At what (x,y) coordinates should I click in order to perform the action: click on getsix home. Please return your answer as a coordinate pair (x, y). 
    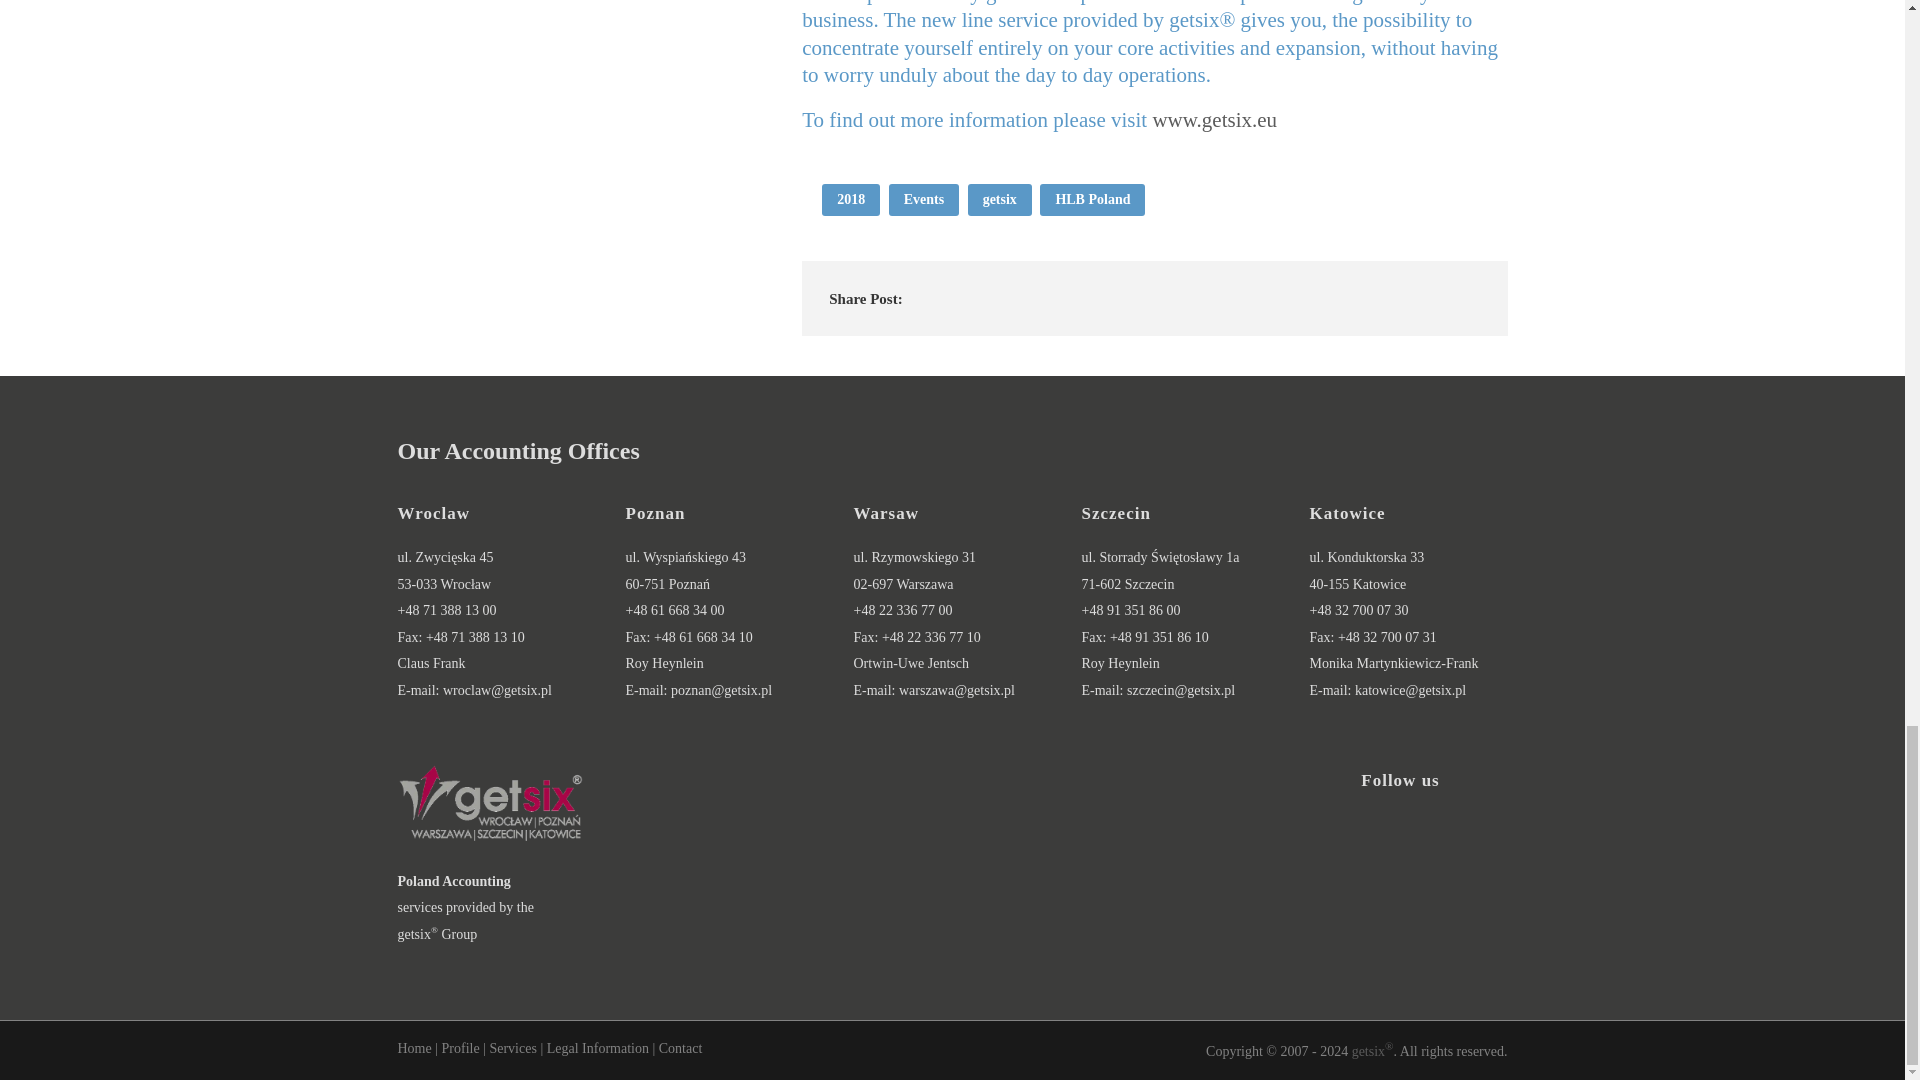
    Looking at the image, I should click on (1372, 1052).